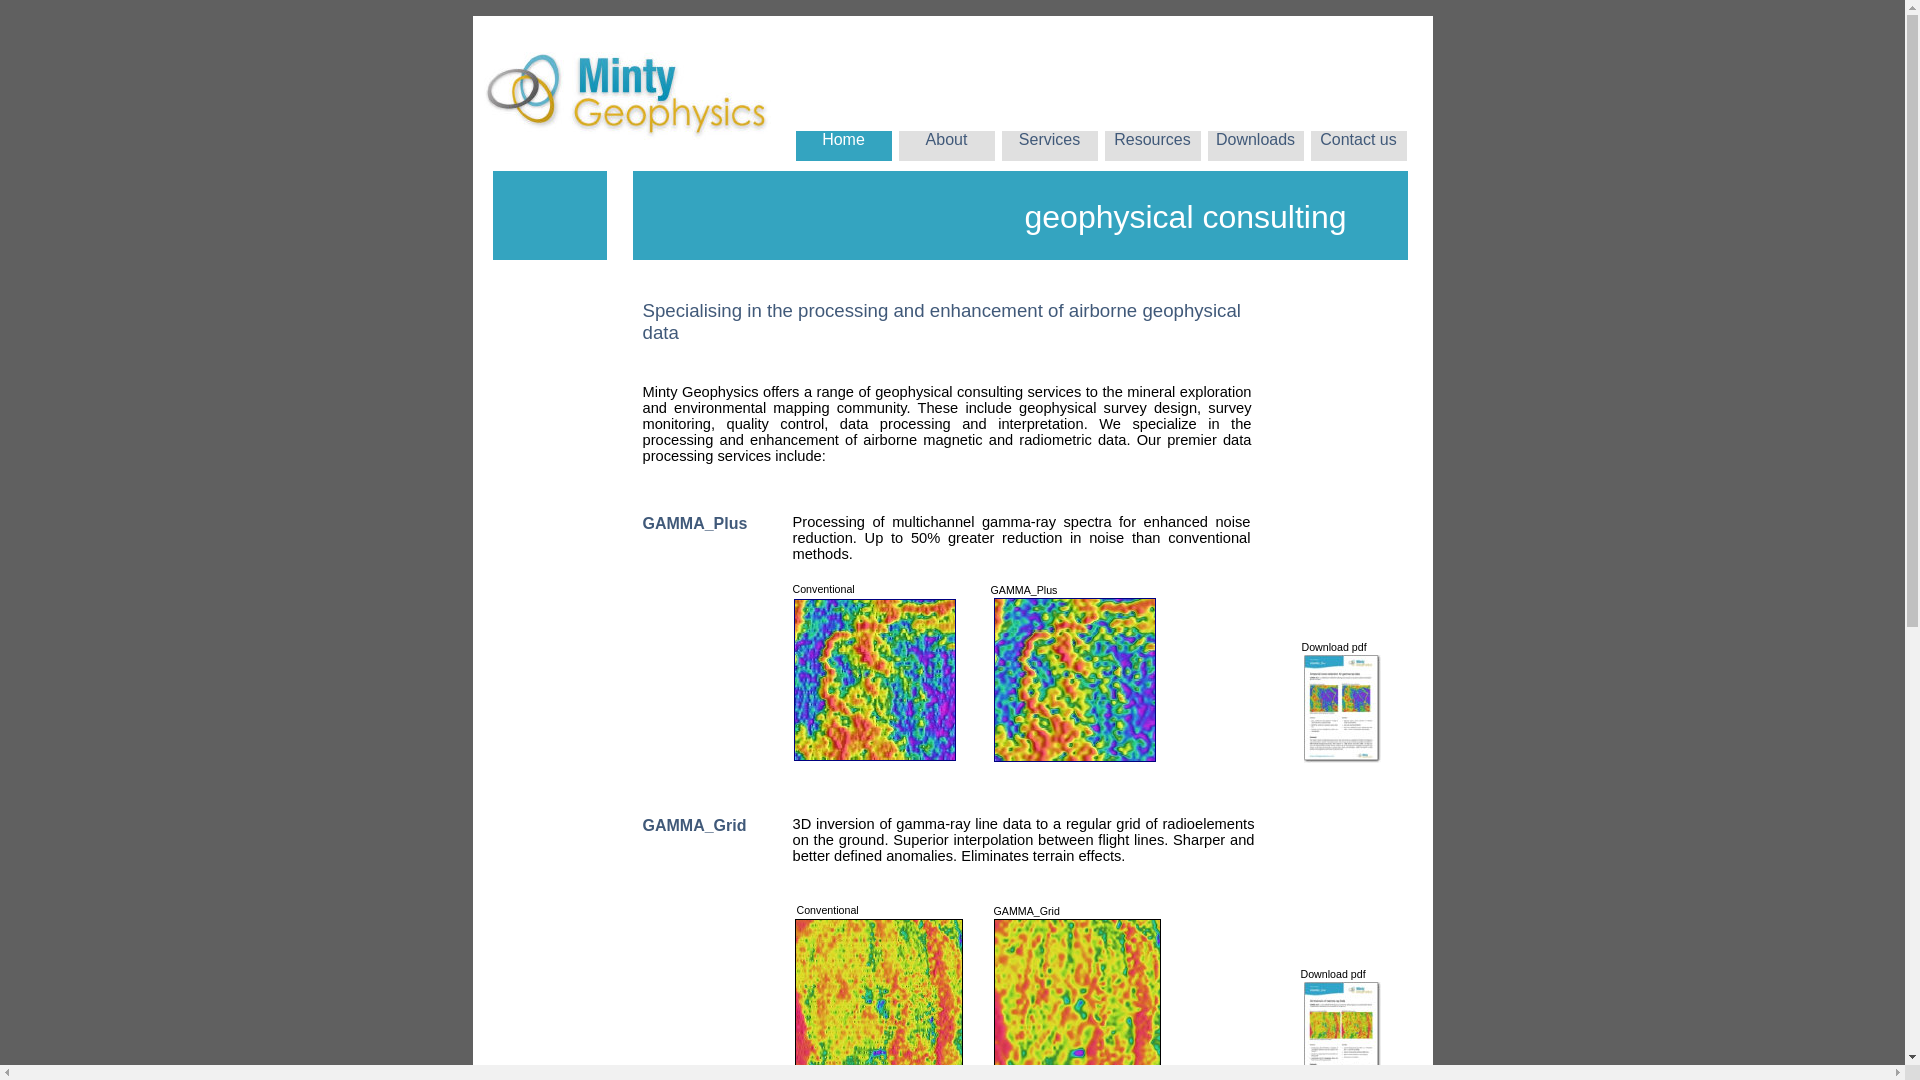 Image resolution: width=1920 pixels, height=1080 pixels. Describe the element at coordinates (1358, 140) in the screenshot. I see `Contact us` at that location.